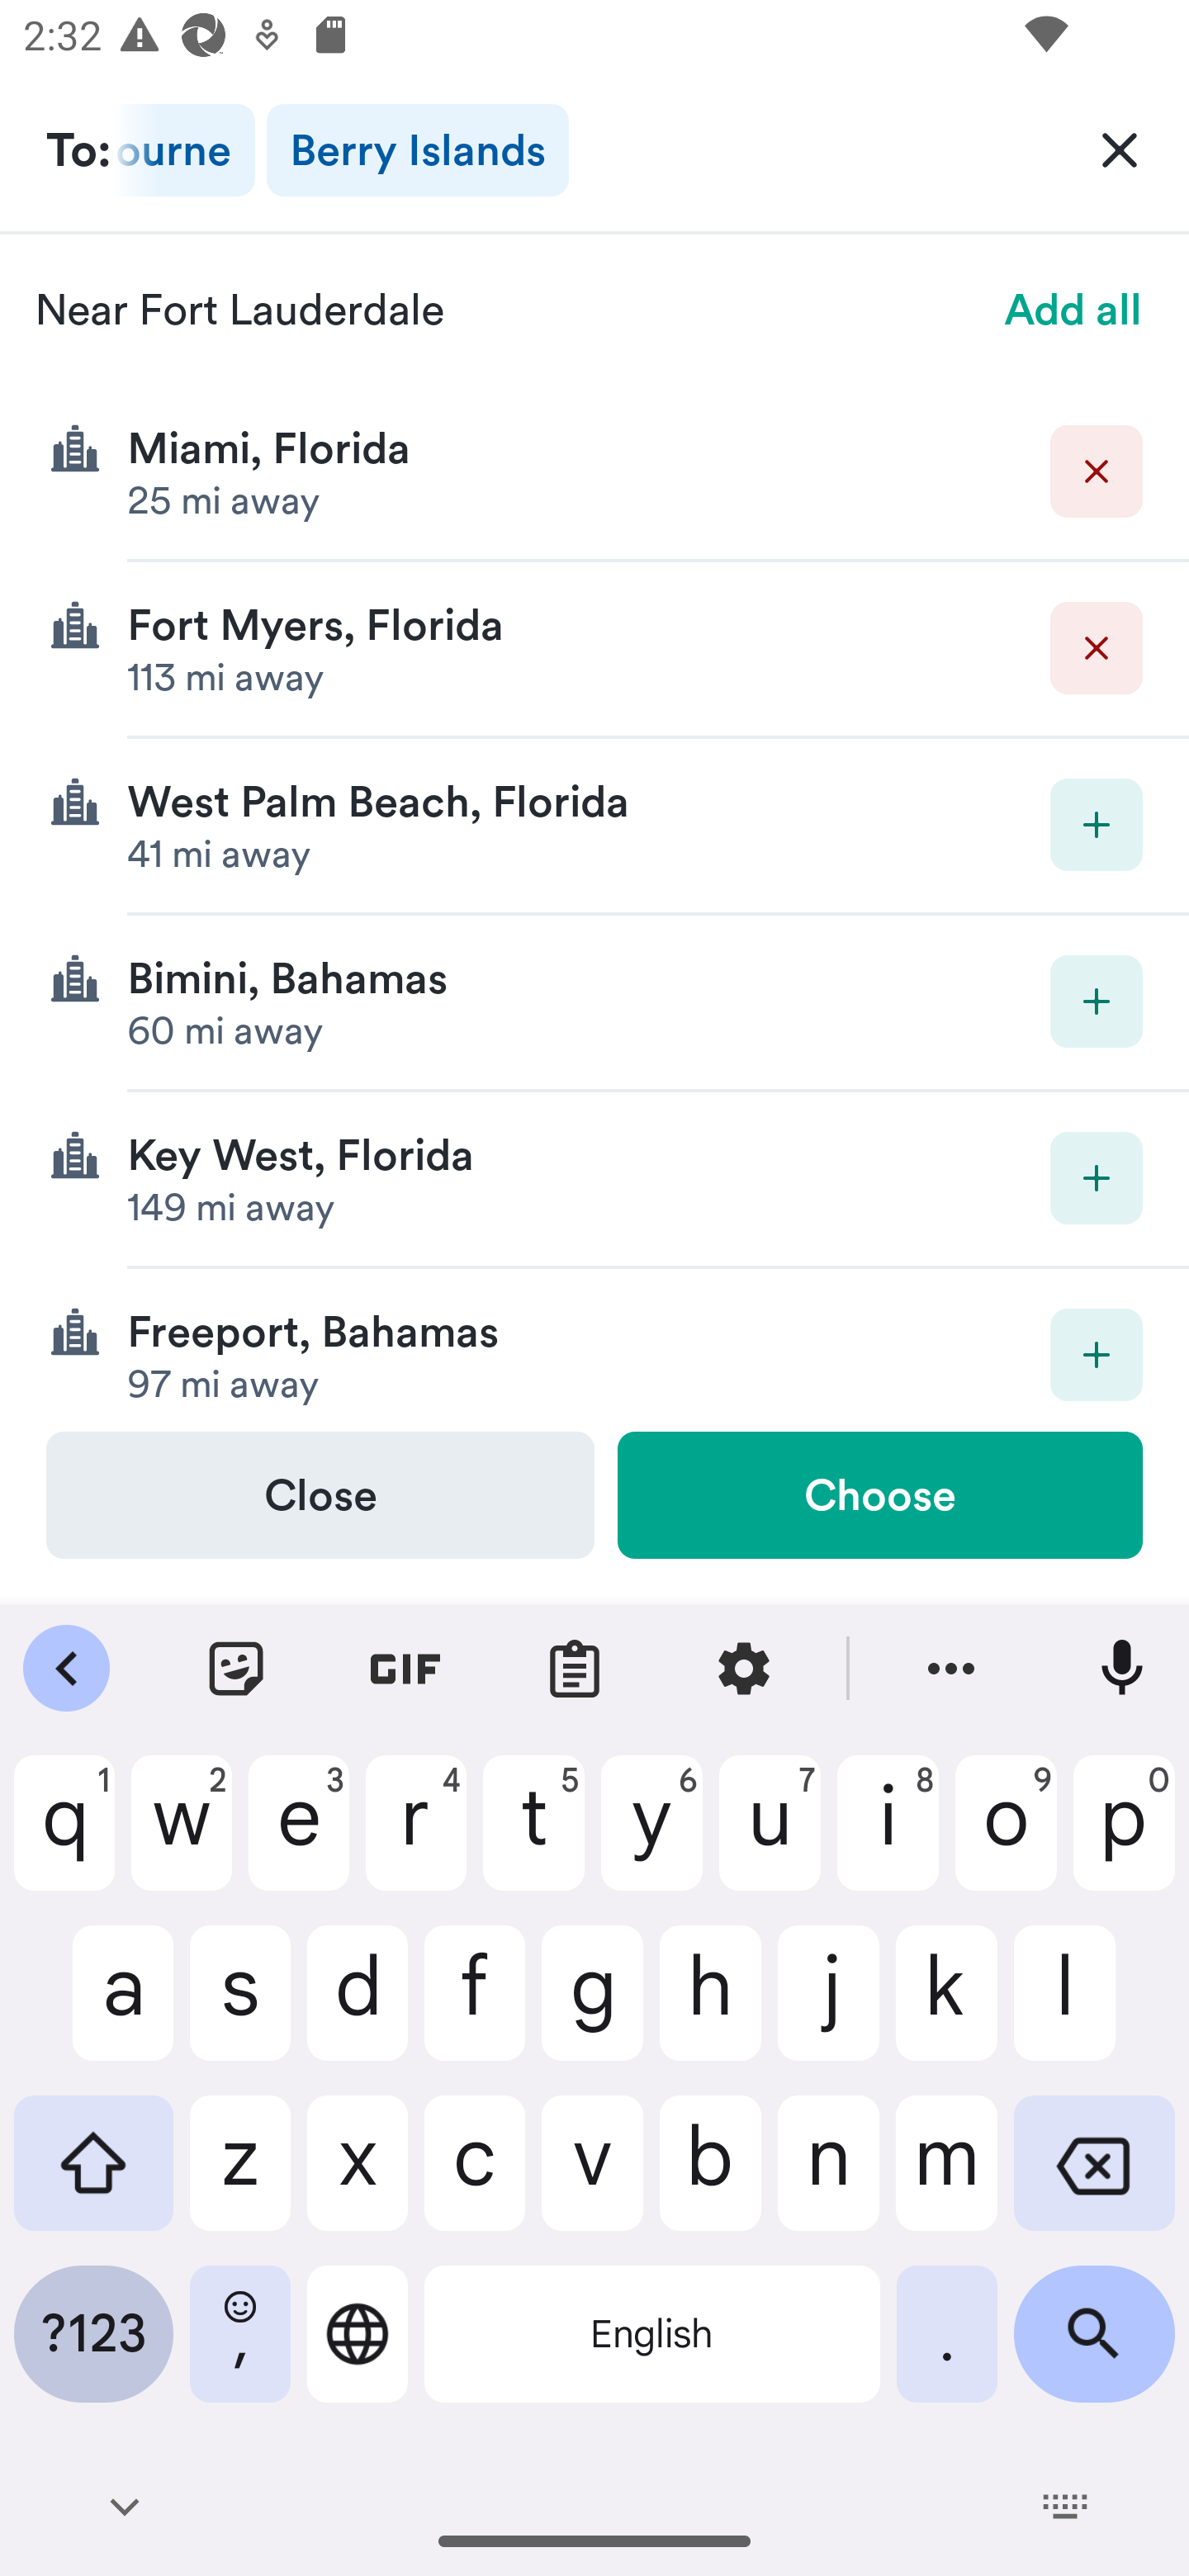 The width and height of the screenshot is (1189, 2576). Describe the element at coordinates (594, 651) in the screenshot. I see `Delete Fort Myers, Florida 113 mi away` at that location.